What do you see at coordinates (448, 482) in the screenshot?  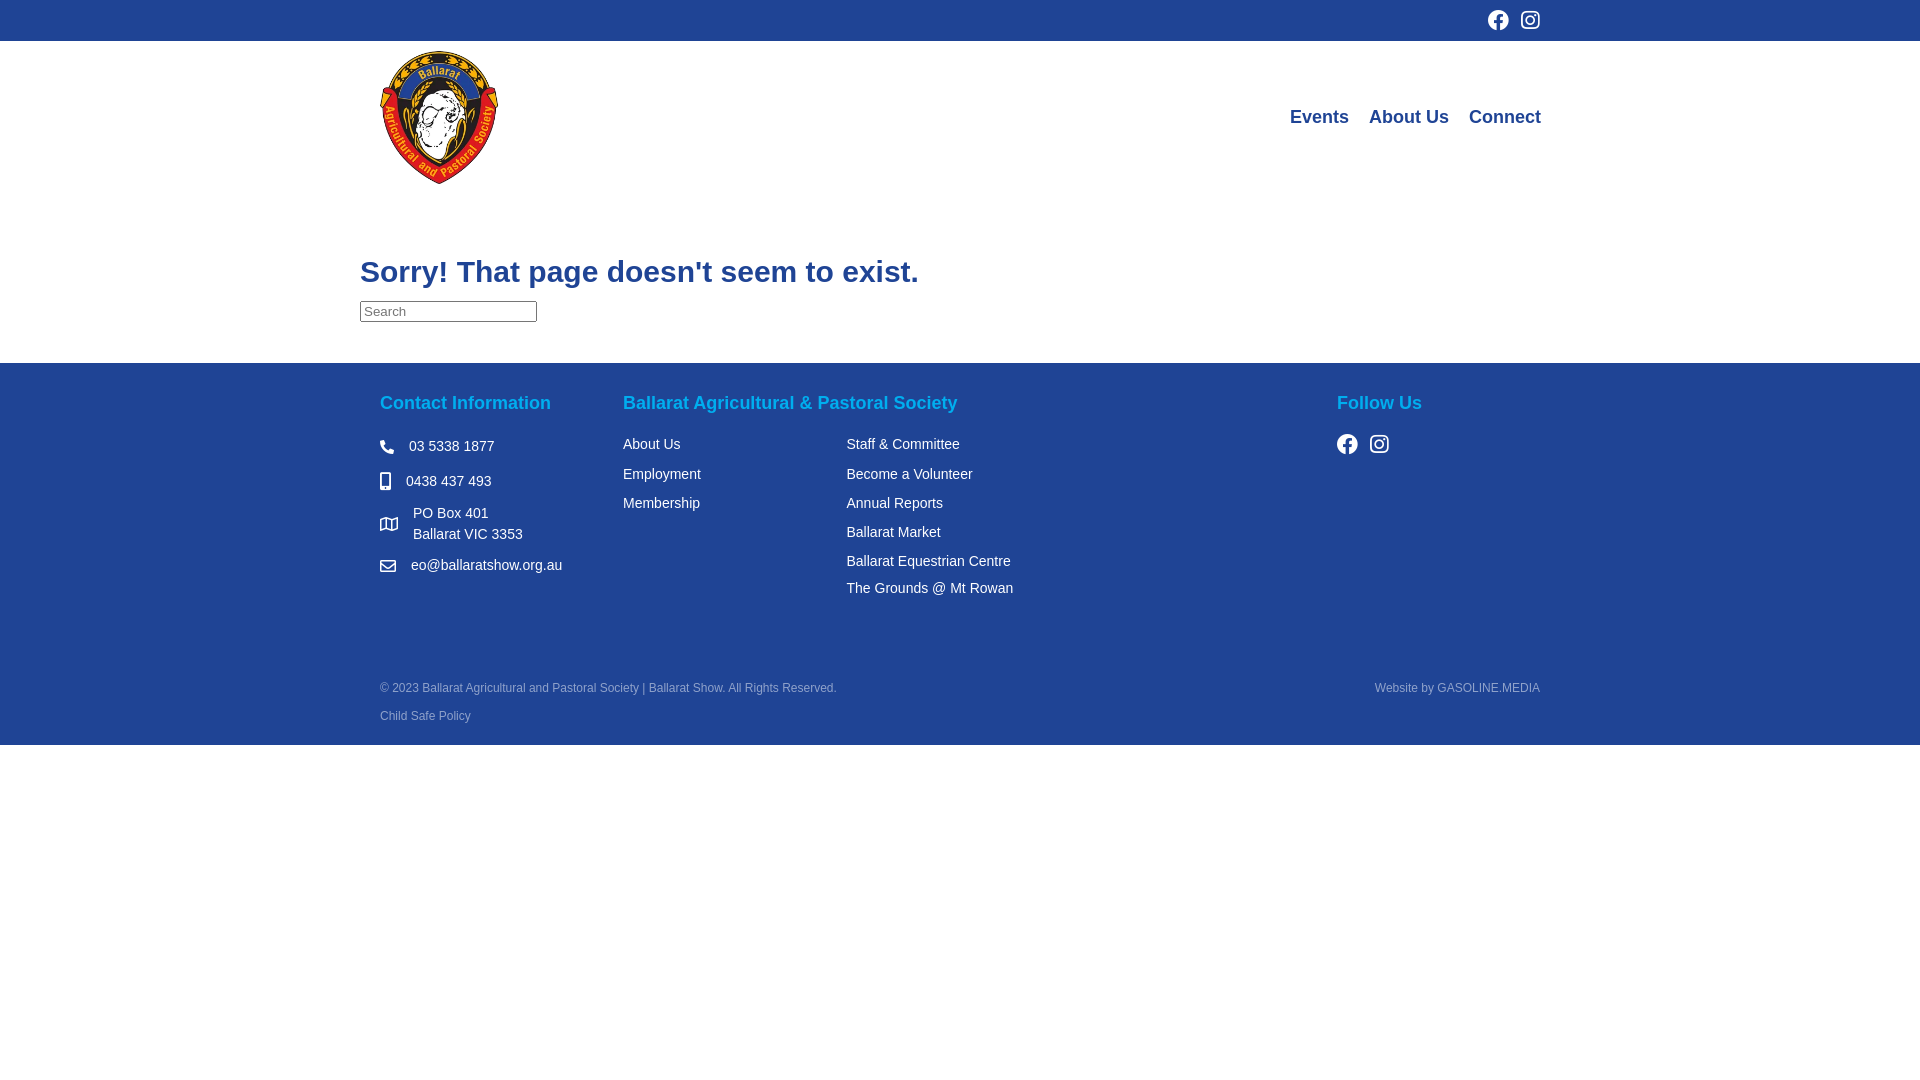 I see `0438 437 493` at bounding box center [448, 482].